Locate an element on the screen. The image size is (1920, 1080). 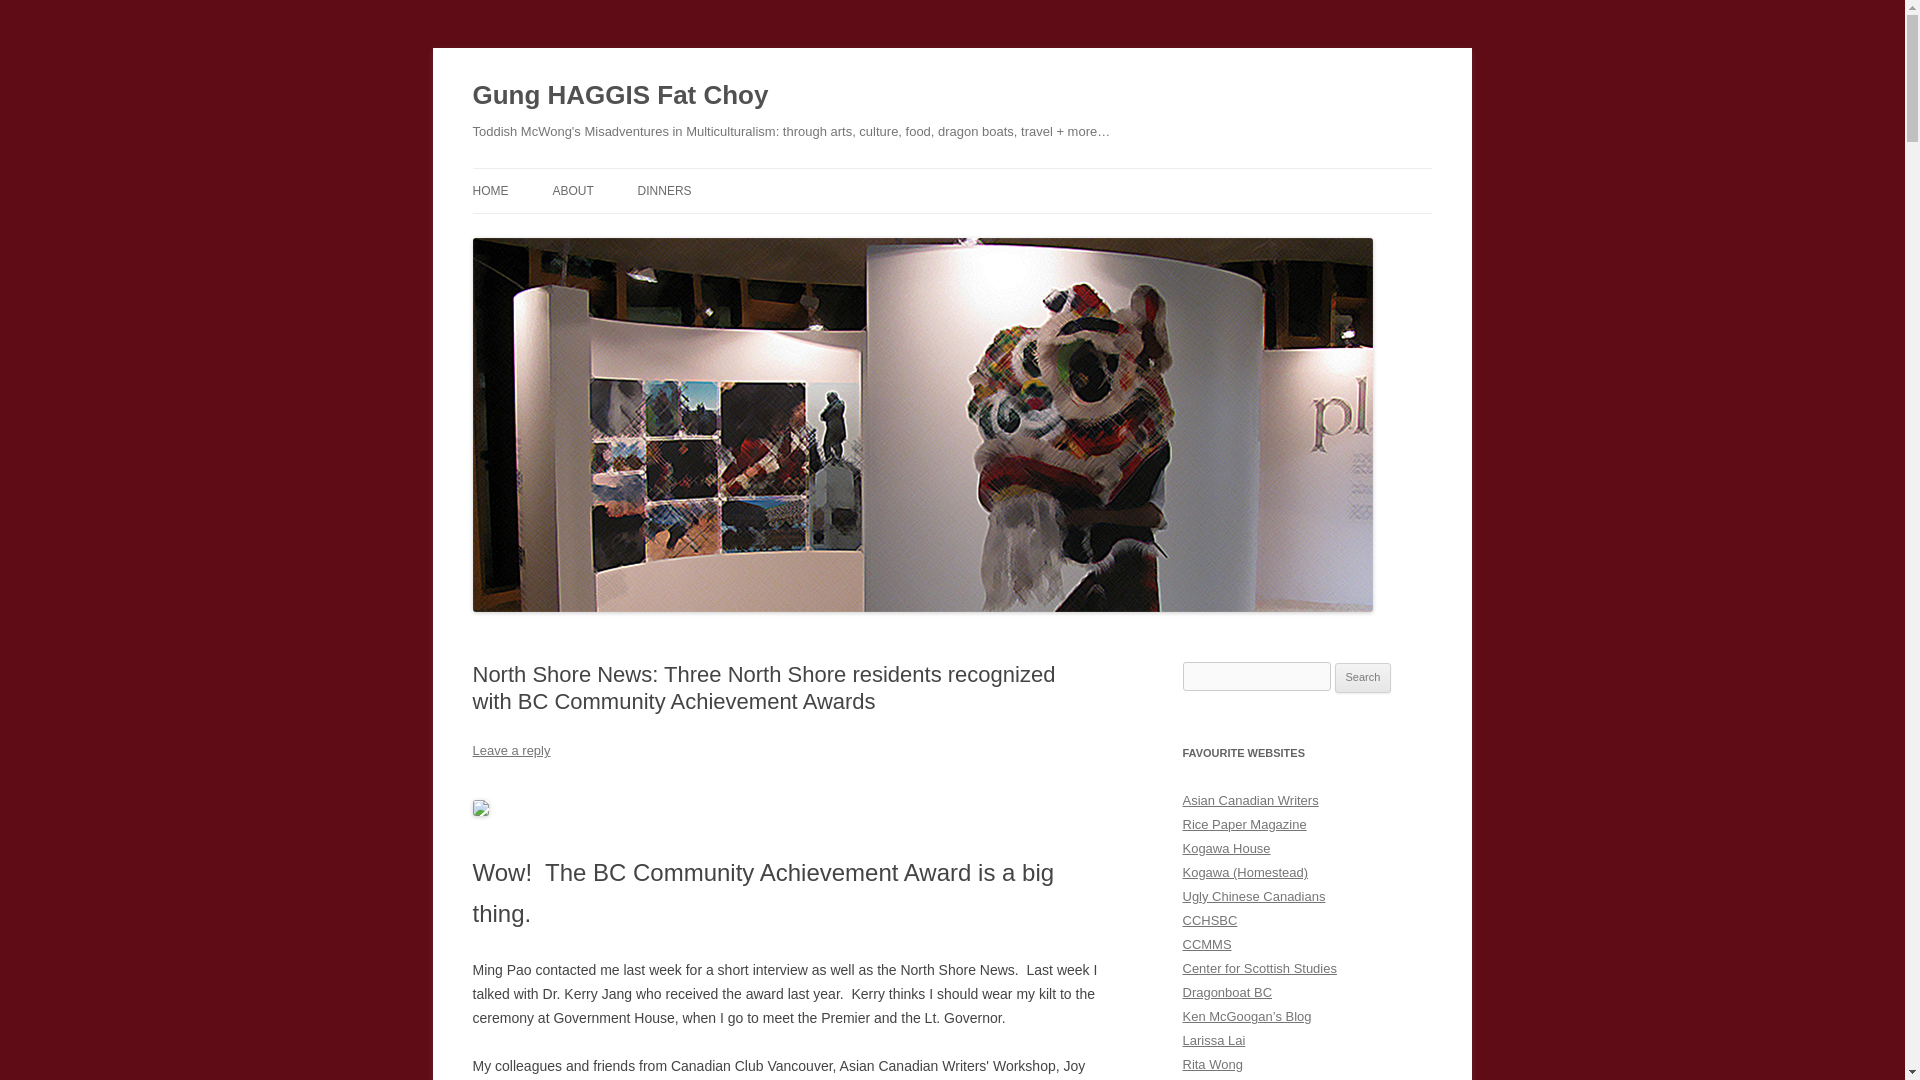
HOME is located at coordinates (490, 190).